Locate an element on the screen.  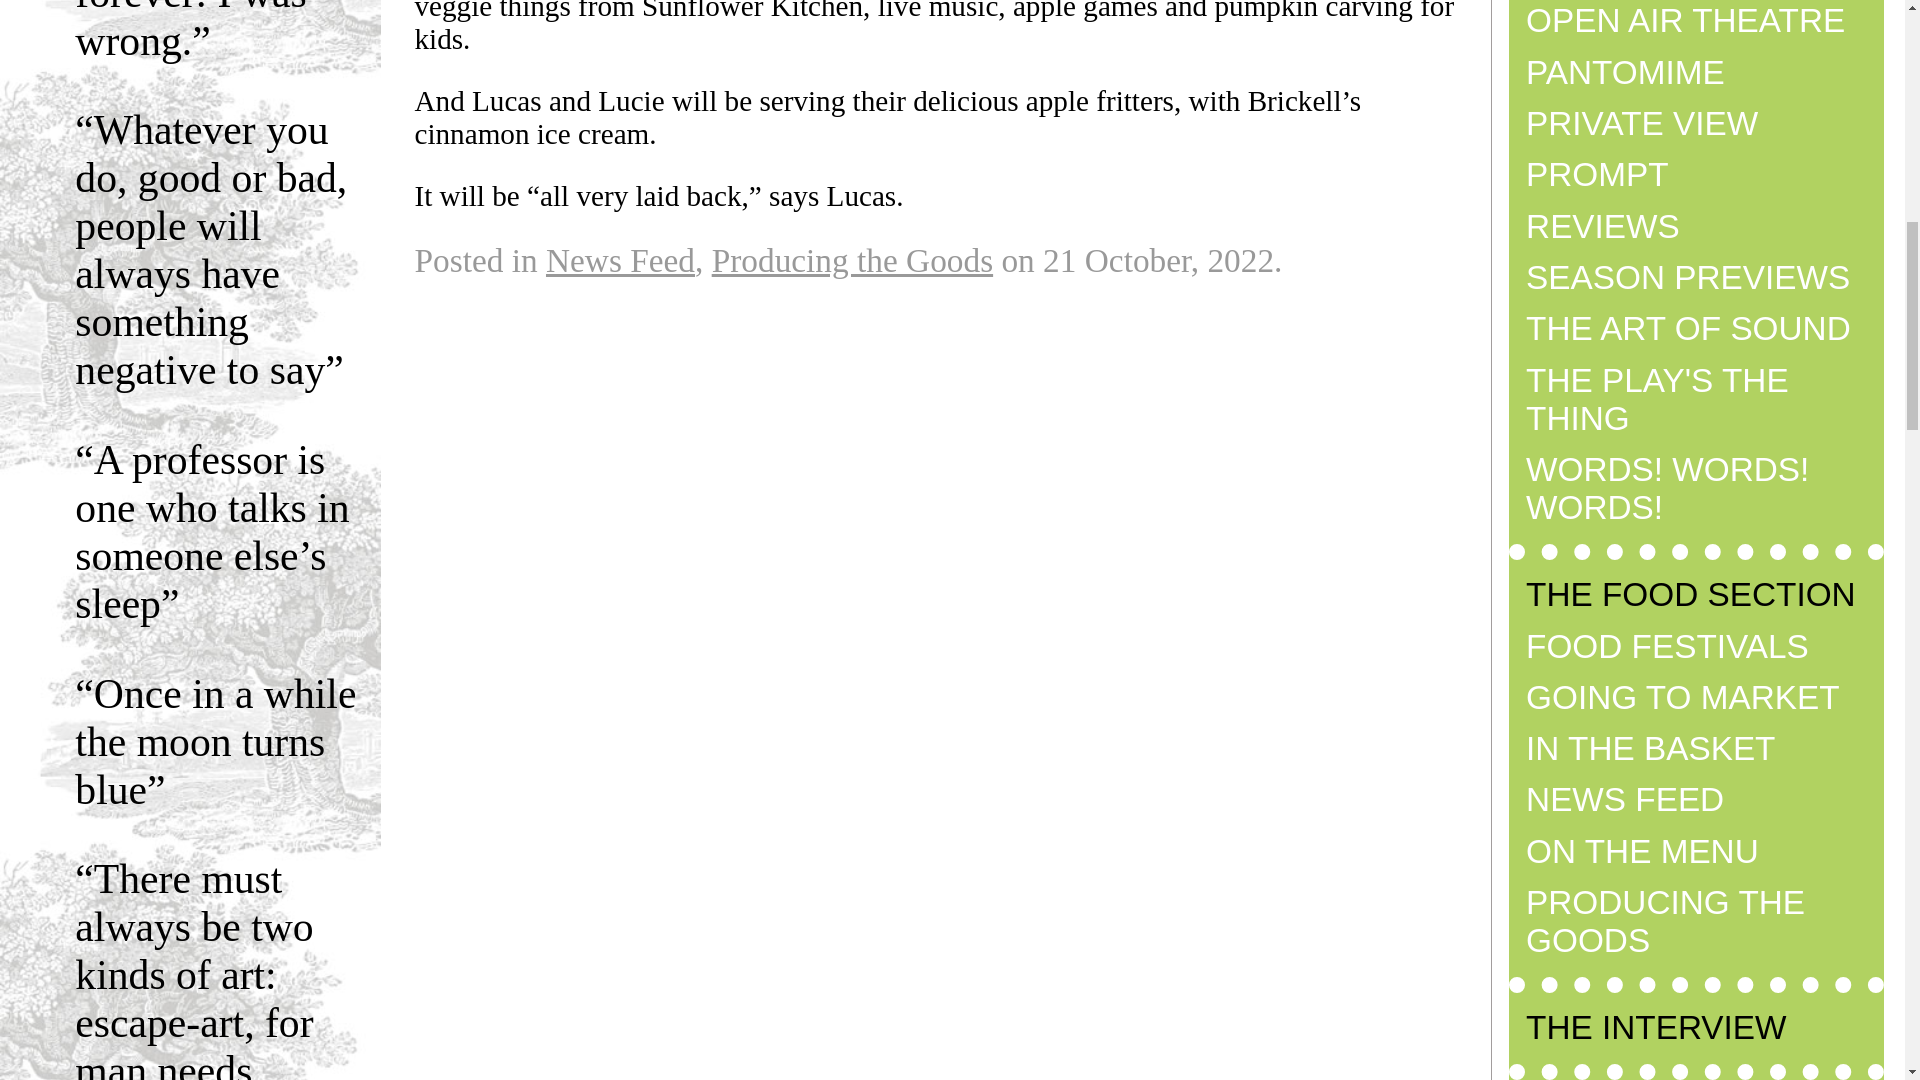
PRIVATE VIEW is located at coordinates (1642, 122).